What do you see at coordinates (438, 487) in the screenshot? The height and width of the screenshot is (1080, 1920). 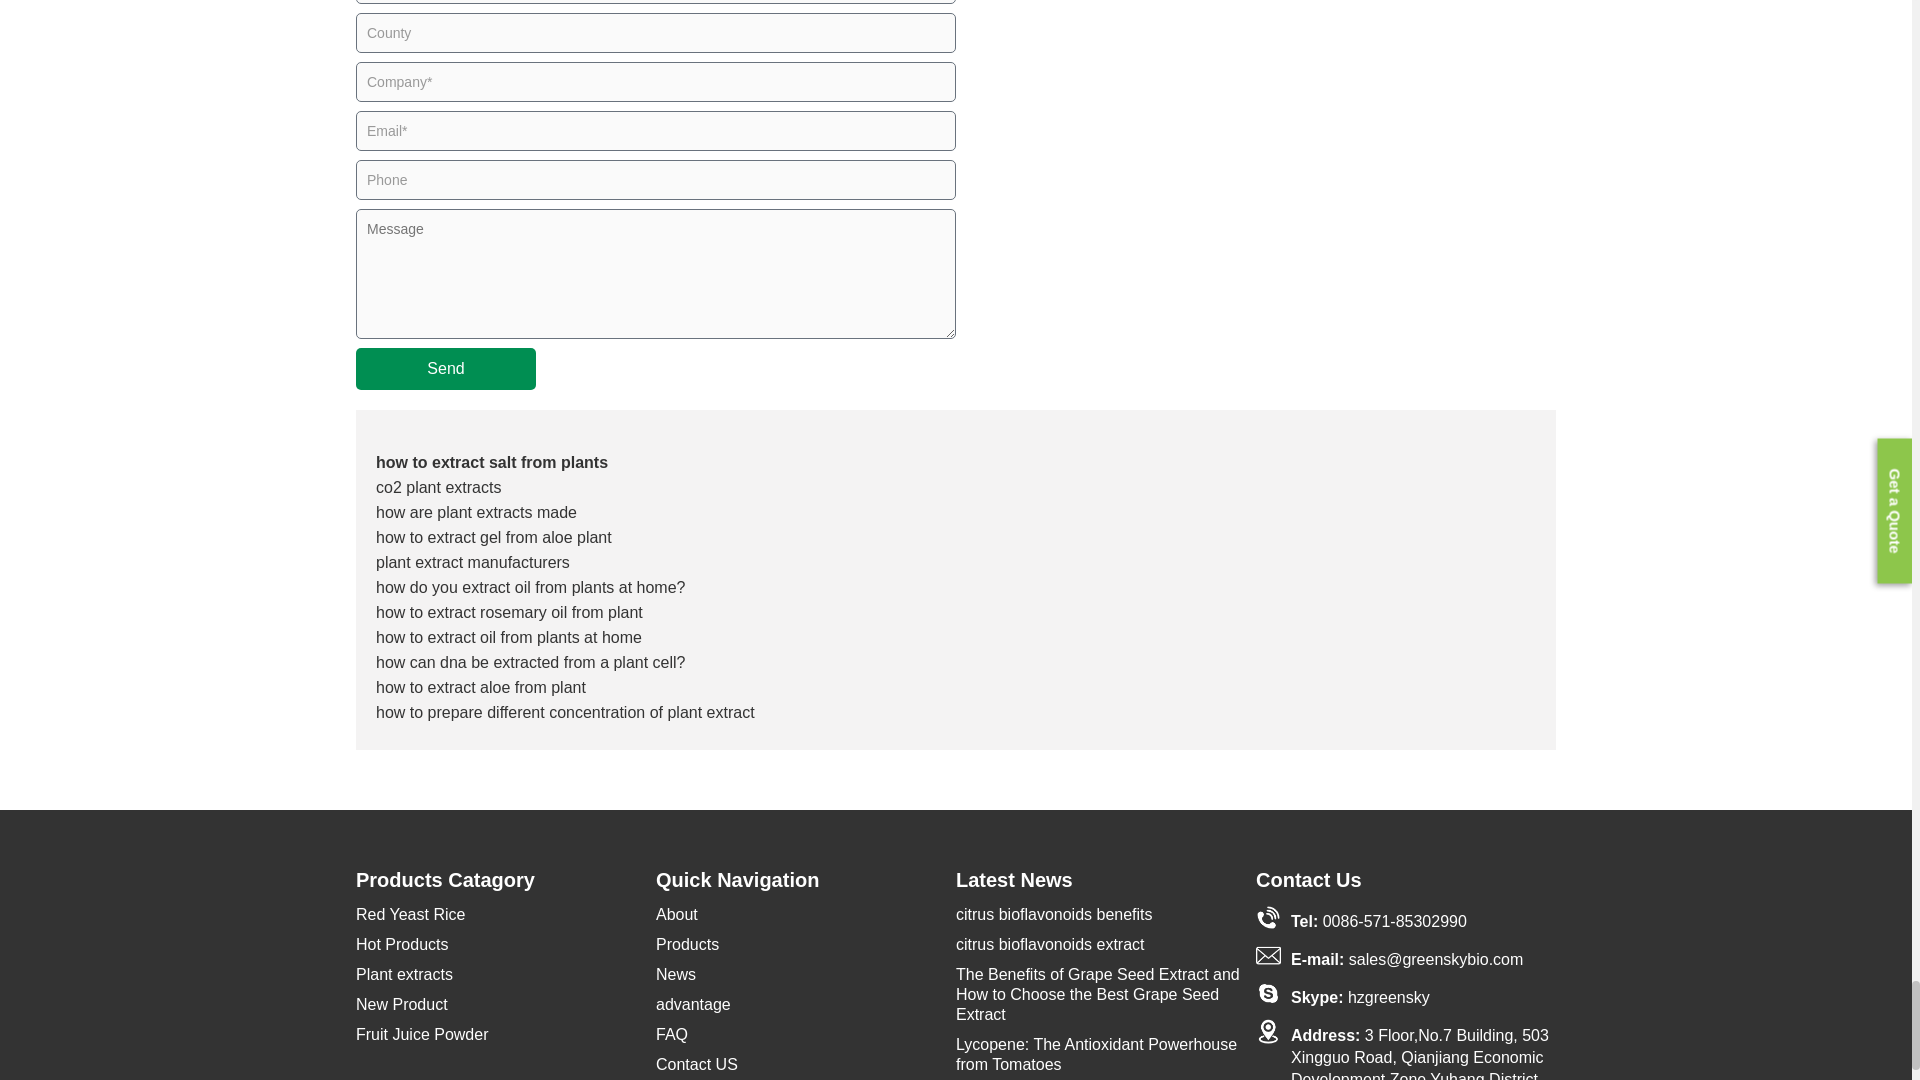 I see `co2 plant extracts` at bounding box center [438, 487].